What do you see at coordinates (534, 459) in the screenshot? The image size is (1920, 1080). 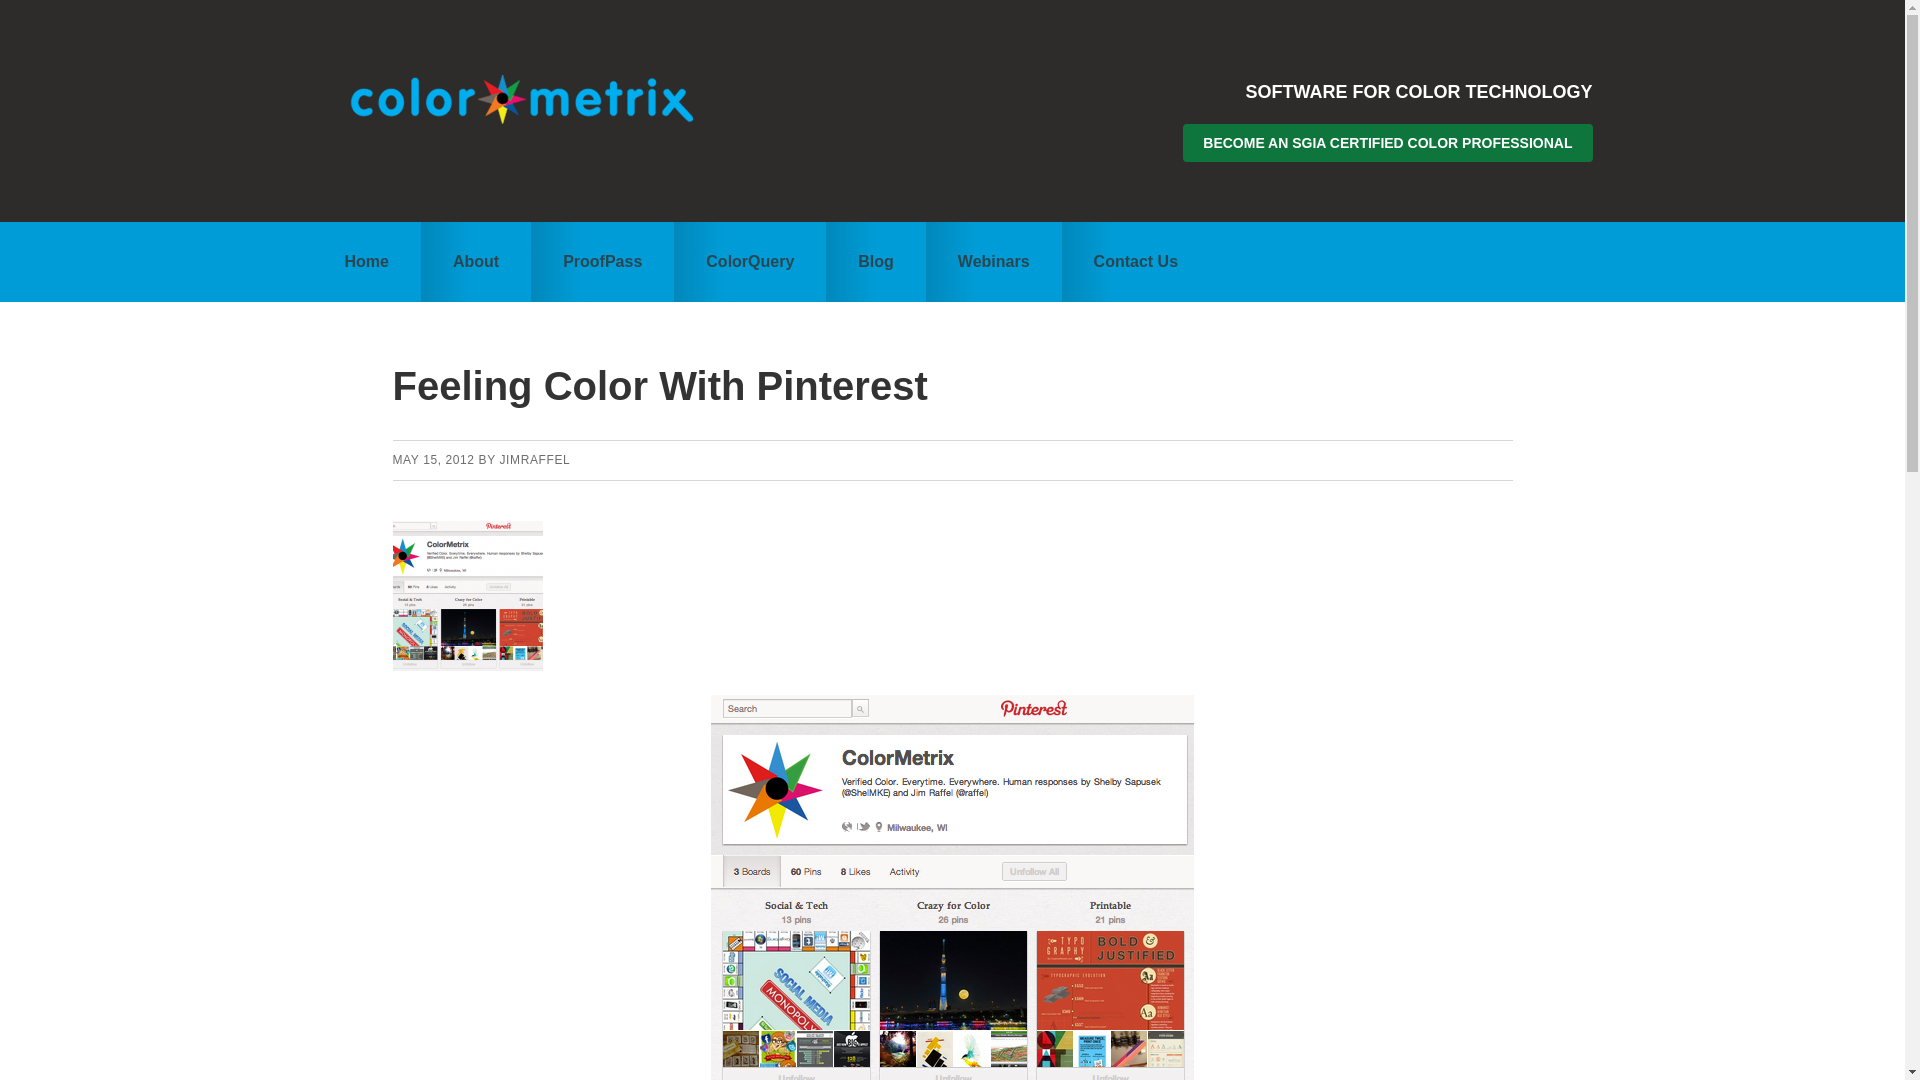 I see `JIMRAFFEL` at bounding box center [534, 459].